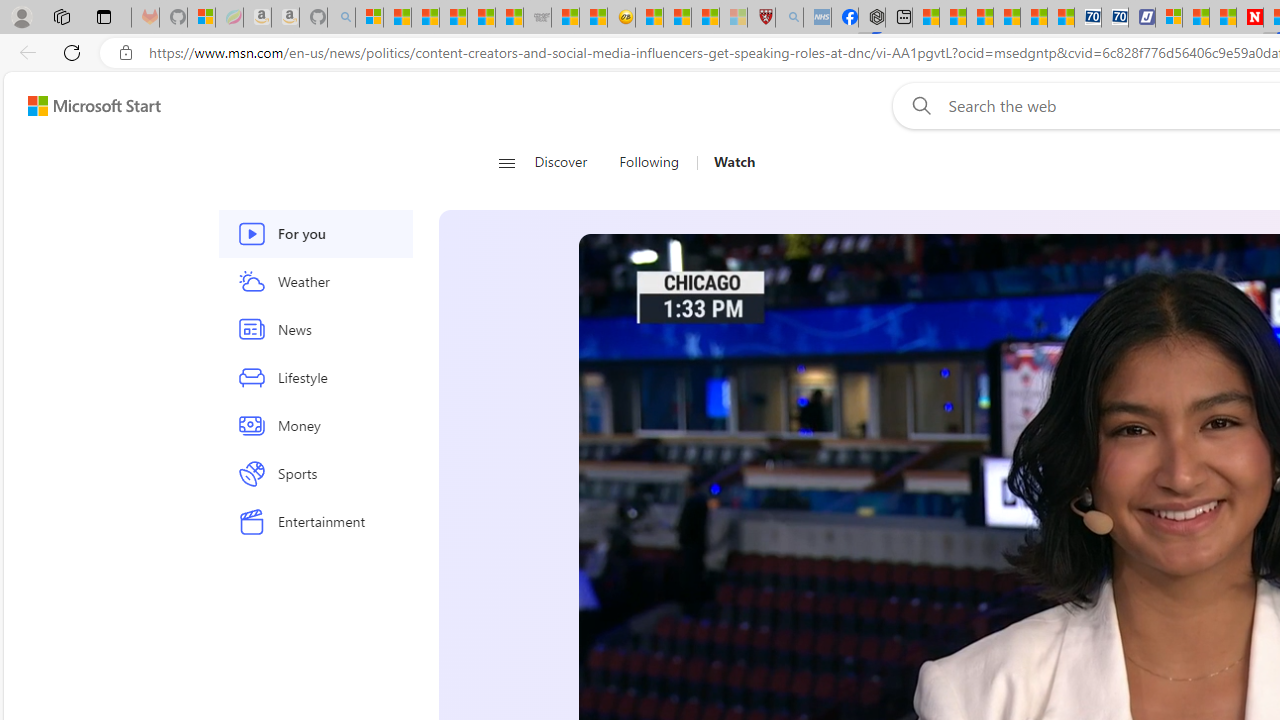 The width and height of the screenshot is (1280, 720). Describe the element at coordinates (1114, 18) in the screenshot. I see `Cheap Hotels - Save70.com` at that location.